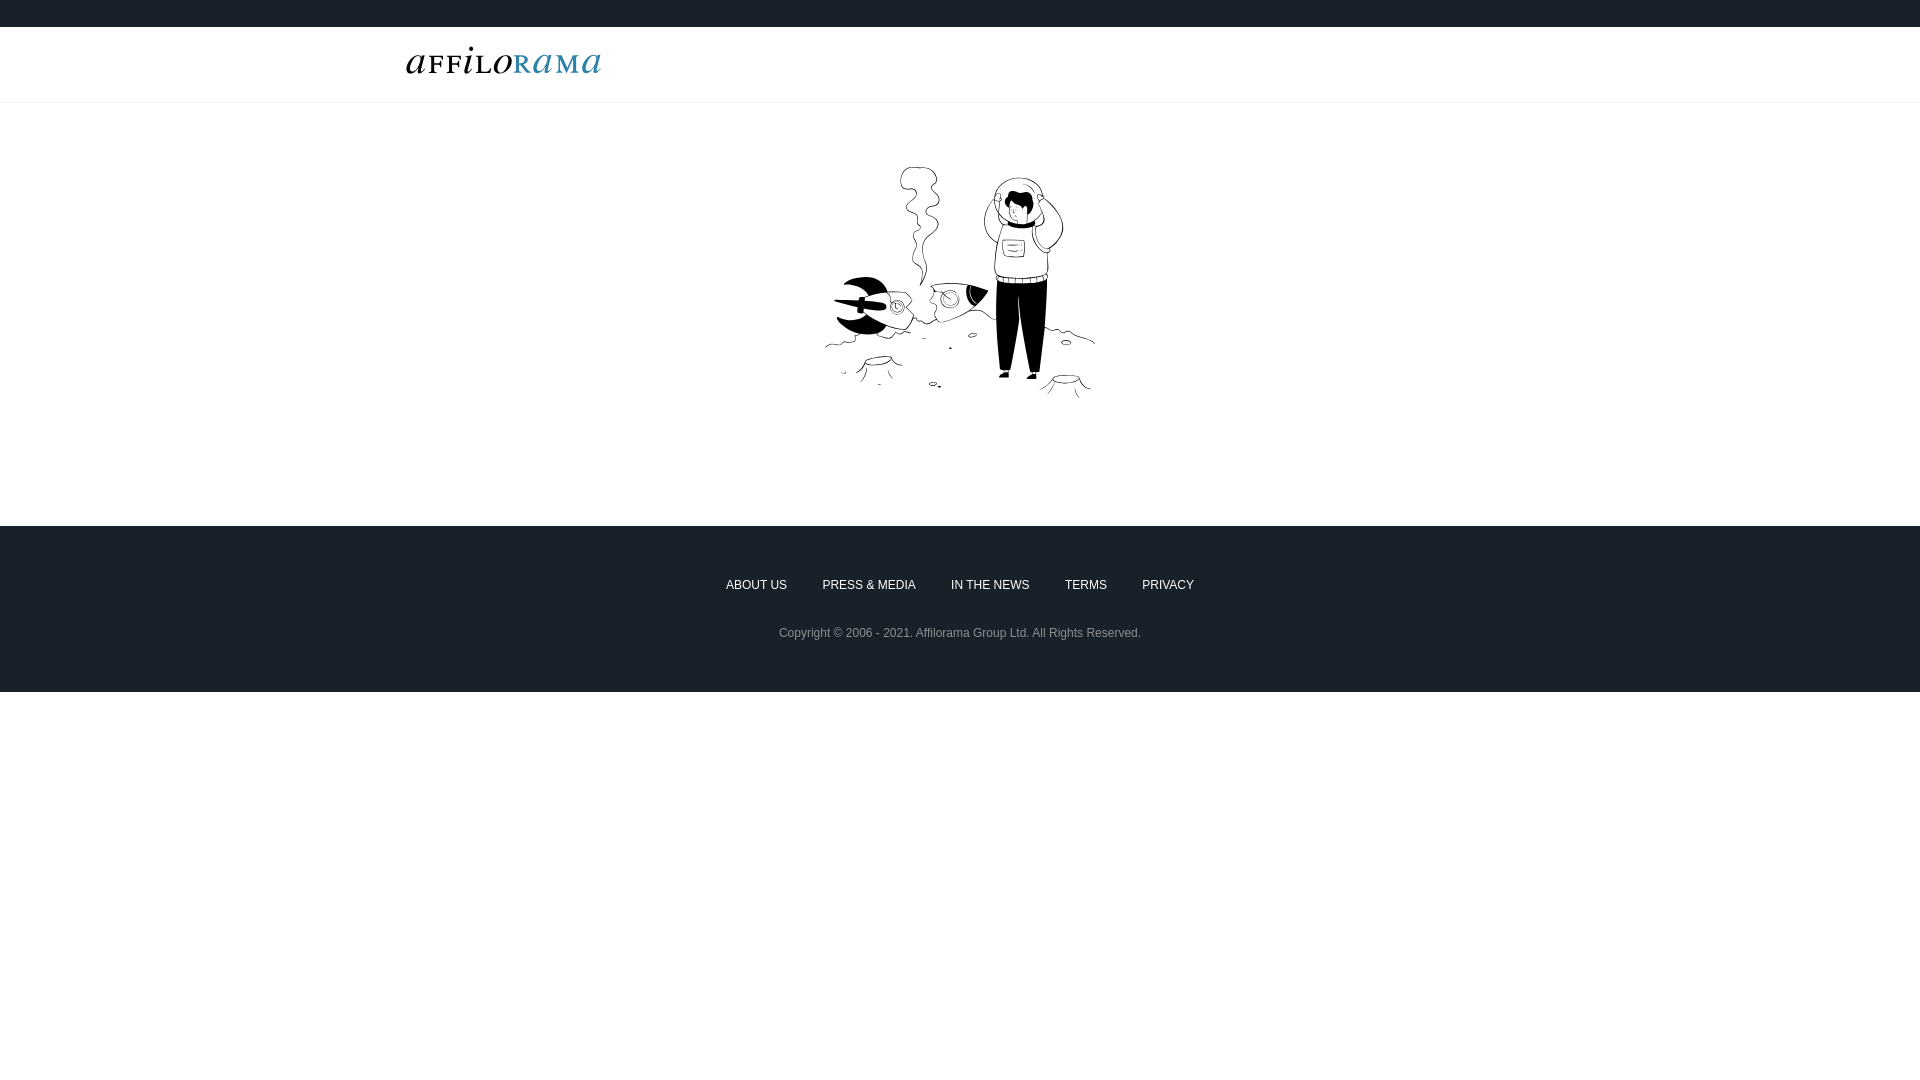 The width and height of the screenshot is (1920, 1080). Describe the element at coordinates (756, 586) in the screenshot. I see `ABOUT US` at that location.